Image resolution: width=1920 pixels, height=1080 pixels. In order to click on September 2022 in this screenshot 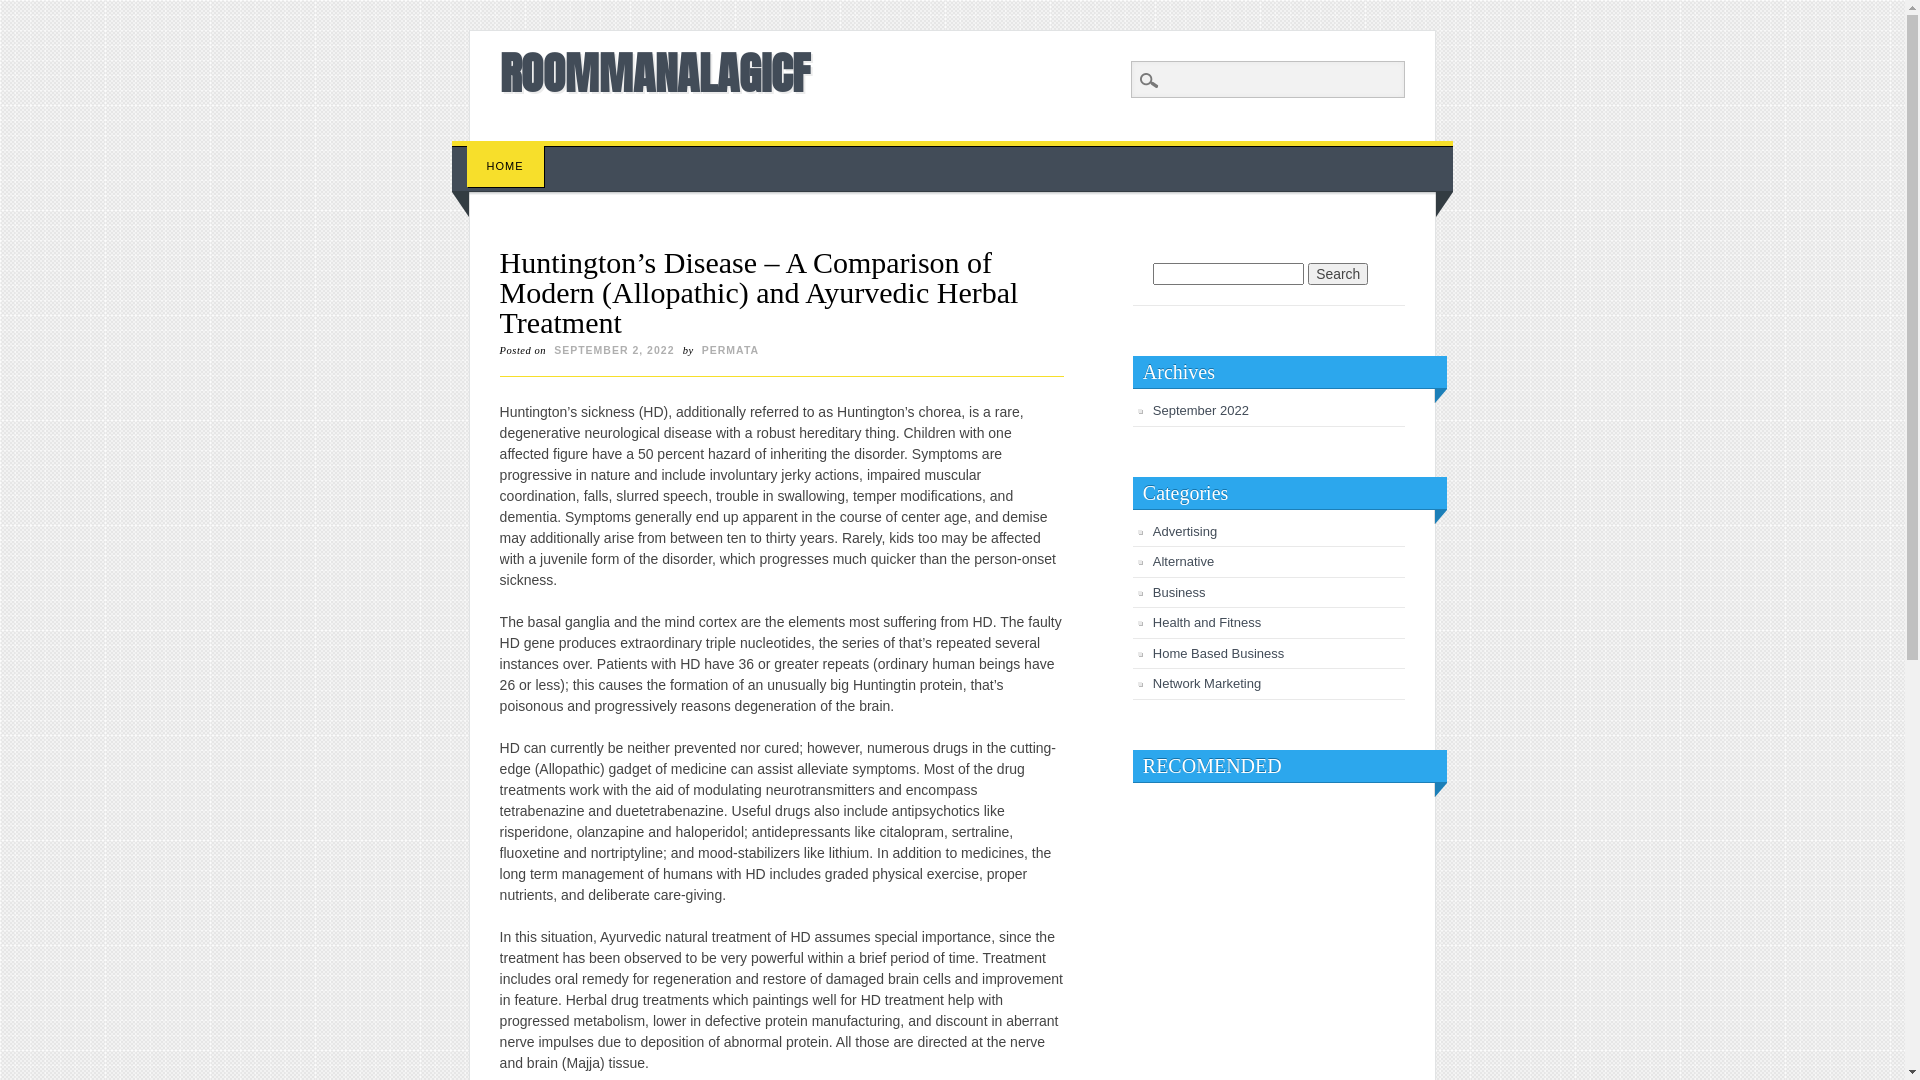, I will do `click(1201, 410)`.